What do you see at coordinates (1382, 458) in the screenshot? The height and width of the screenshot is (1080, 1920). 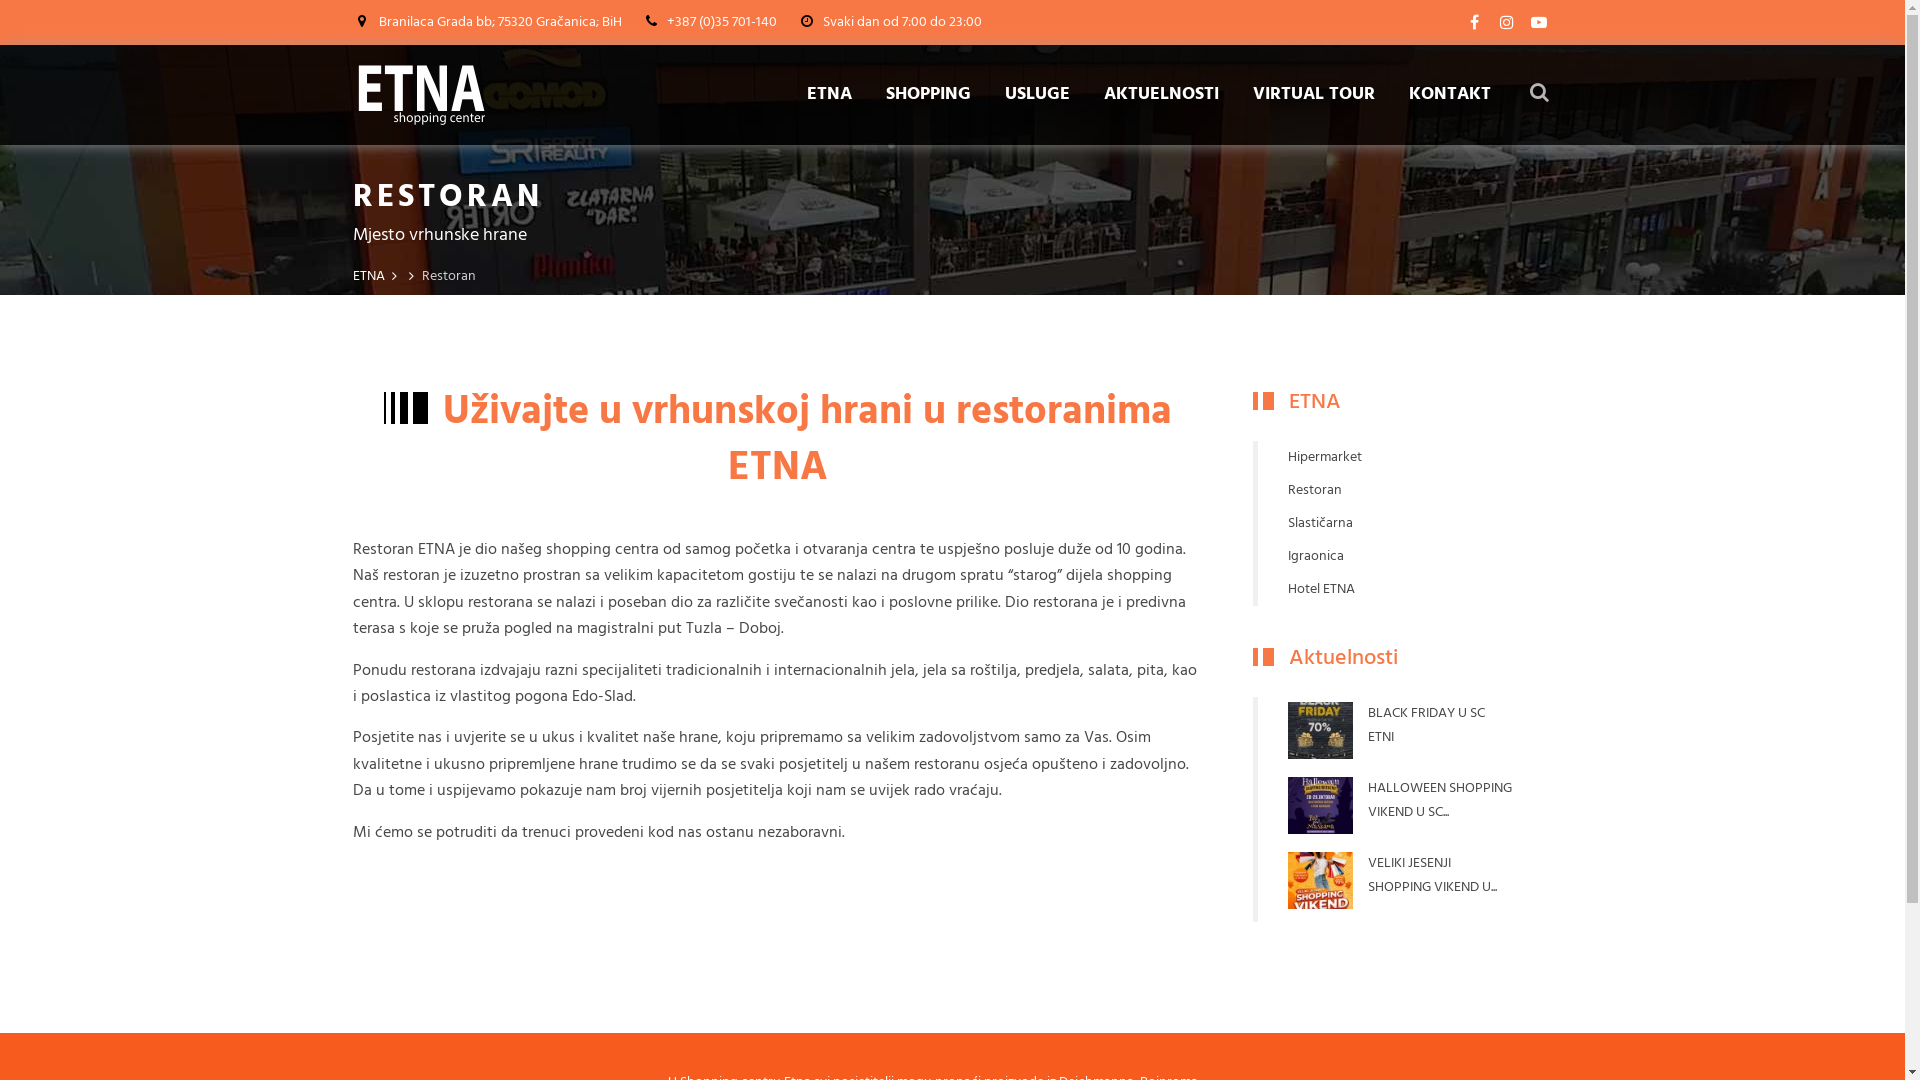 I see `Hipermarket` at bounding box center [1382, 458].